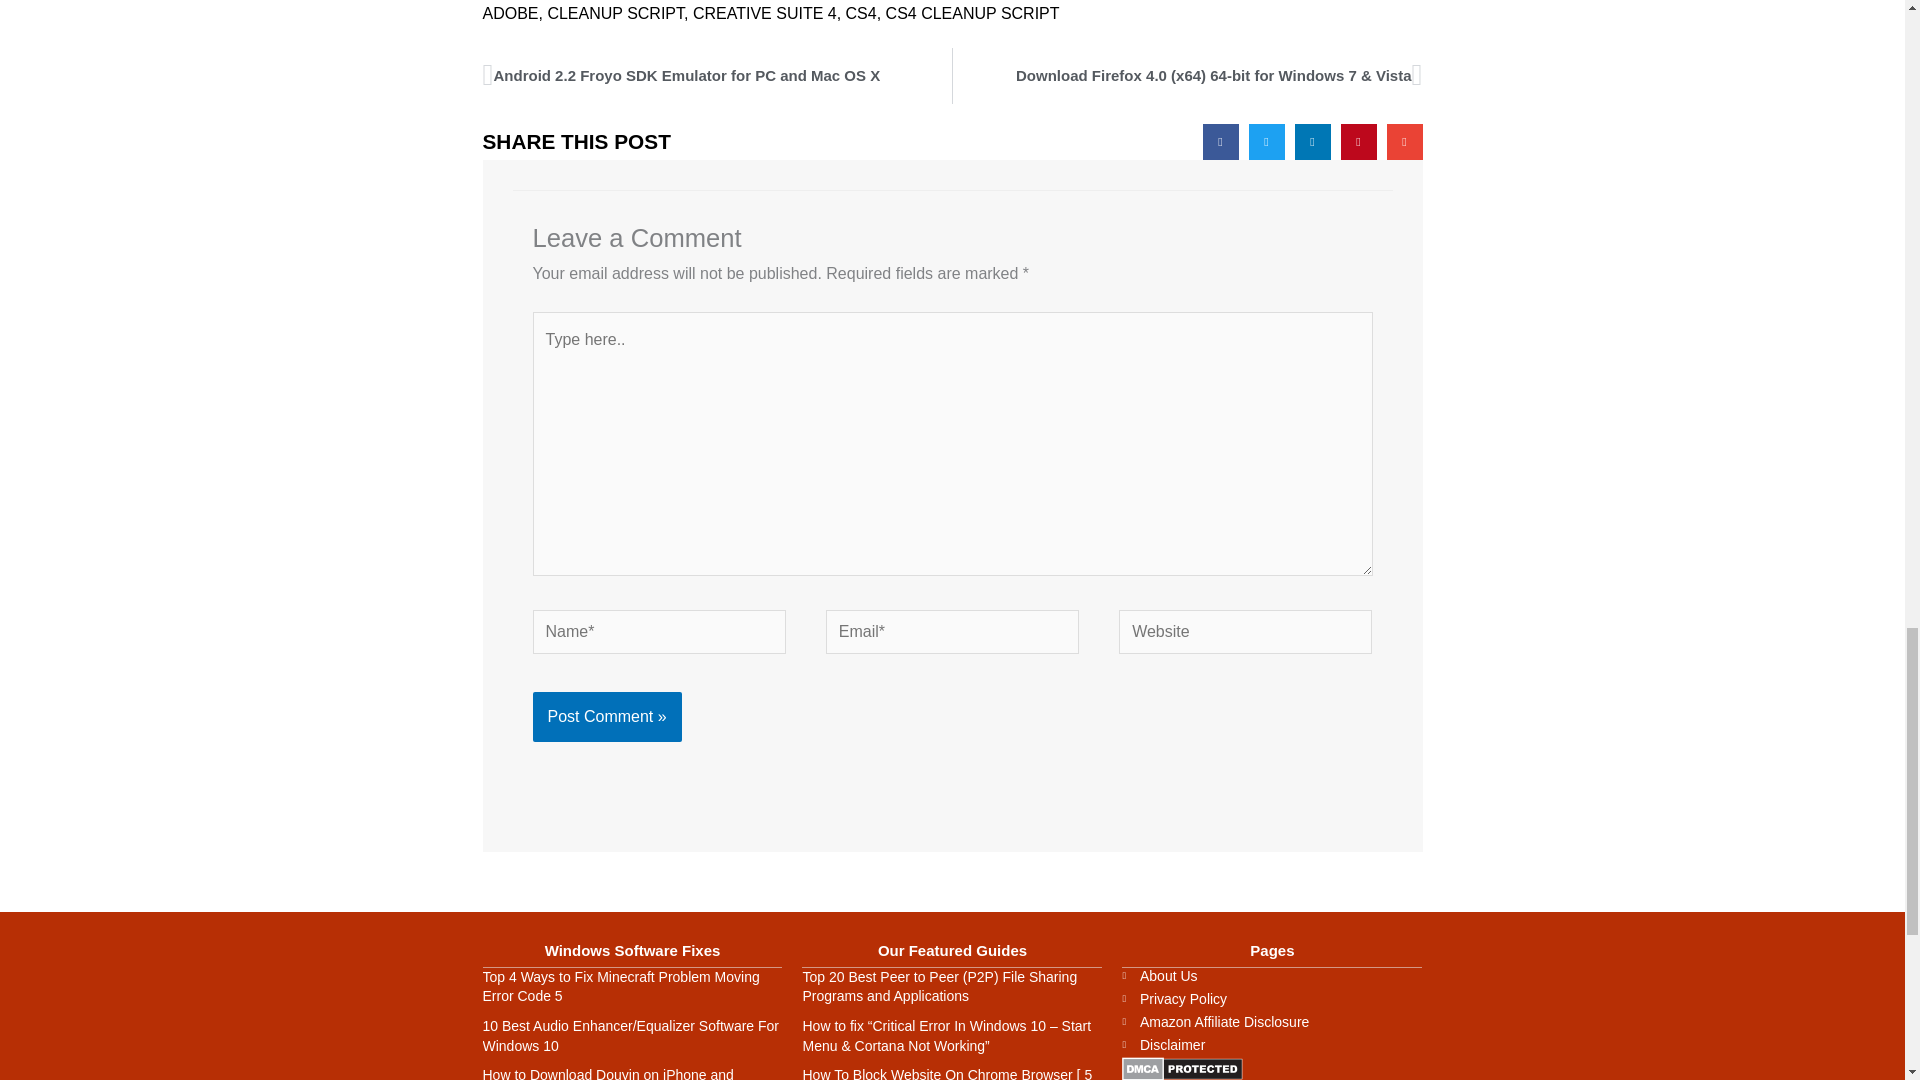  What do you see at coordinates (862, 13) in the screenshot?
I see `CS4` at bounding box center [862, 13].